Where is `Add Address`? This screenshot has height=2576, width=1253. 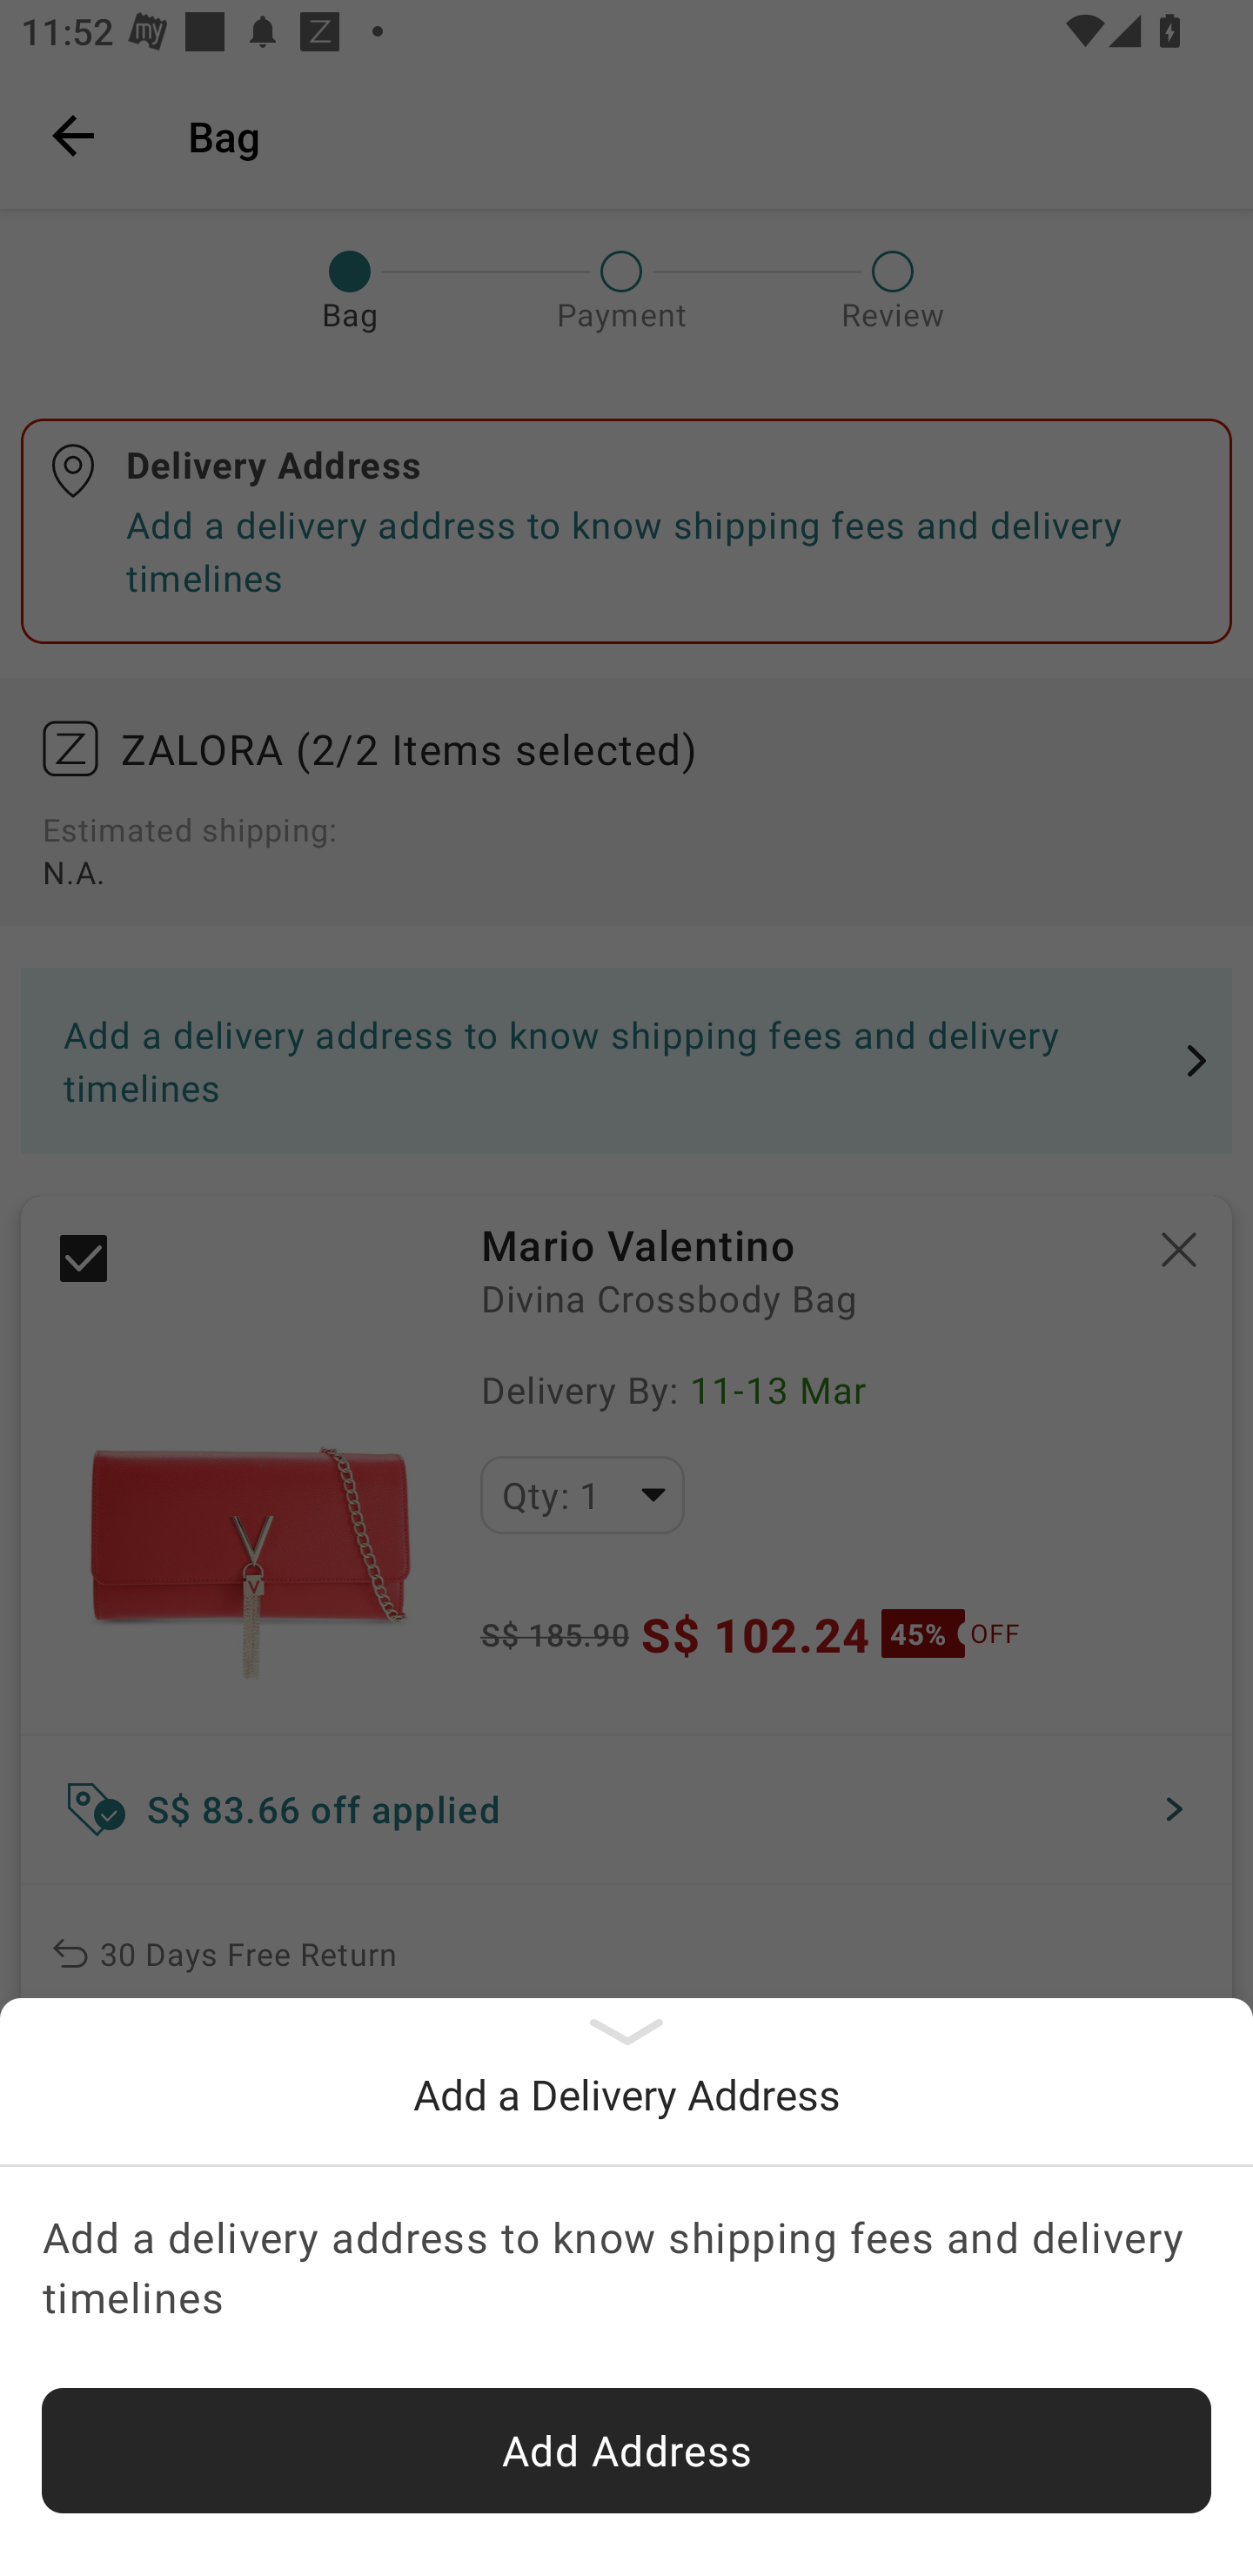
Add Address is located at coordinates (626, 2451).